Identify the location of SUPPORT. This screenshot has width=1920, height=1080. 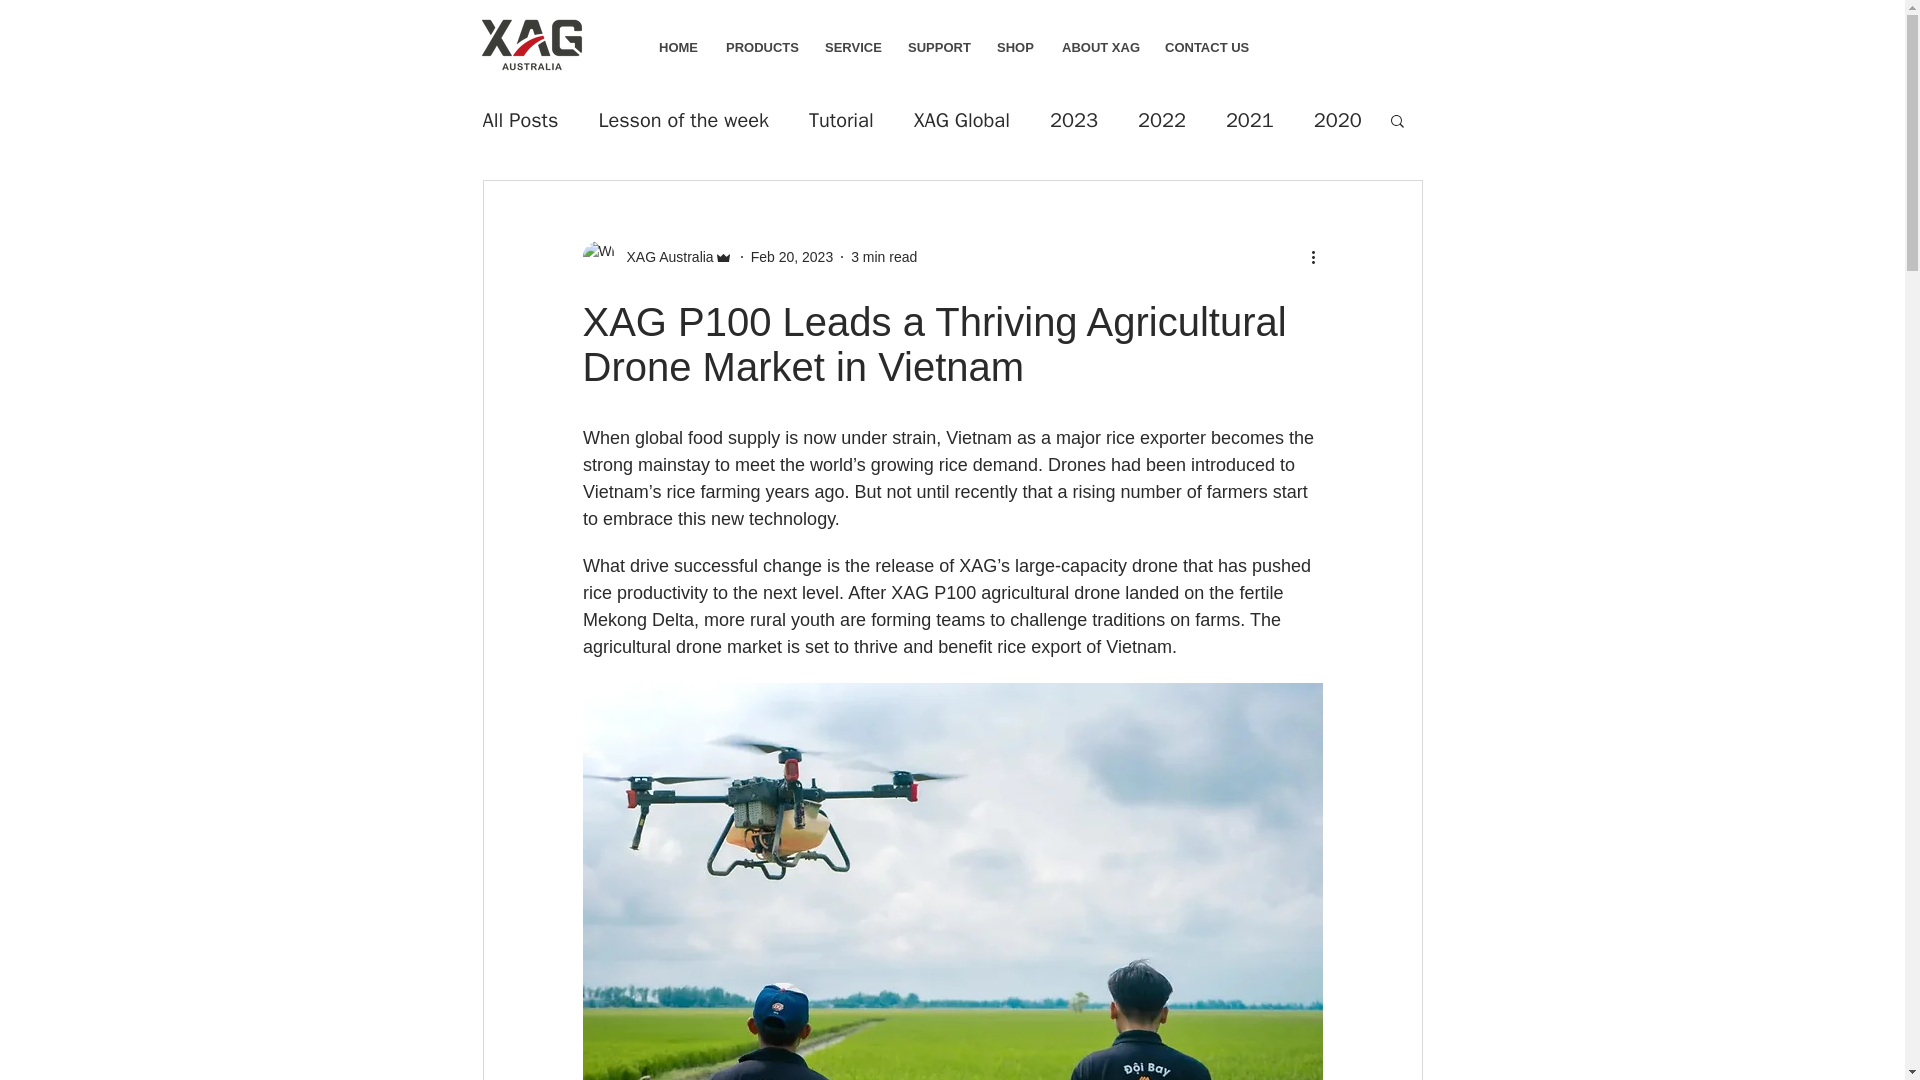
(936, 47).